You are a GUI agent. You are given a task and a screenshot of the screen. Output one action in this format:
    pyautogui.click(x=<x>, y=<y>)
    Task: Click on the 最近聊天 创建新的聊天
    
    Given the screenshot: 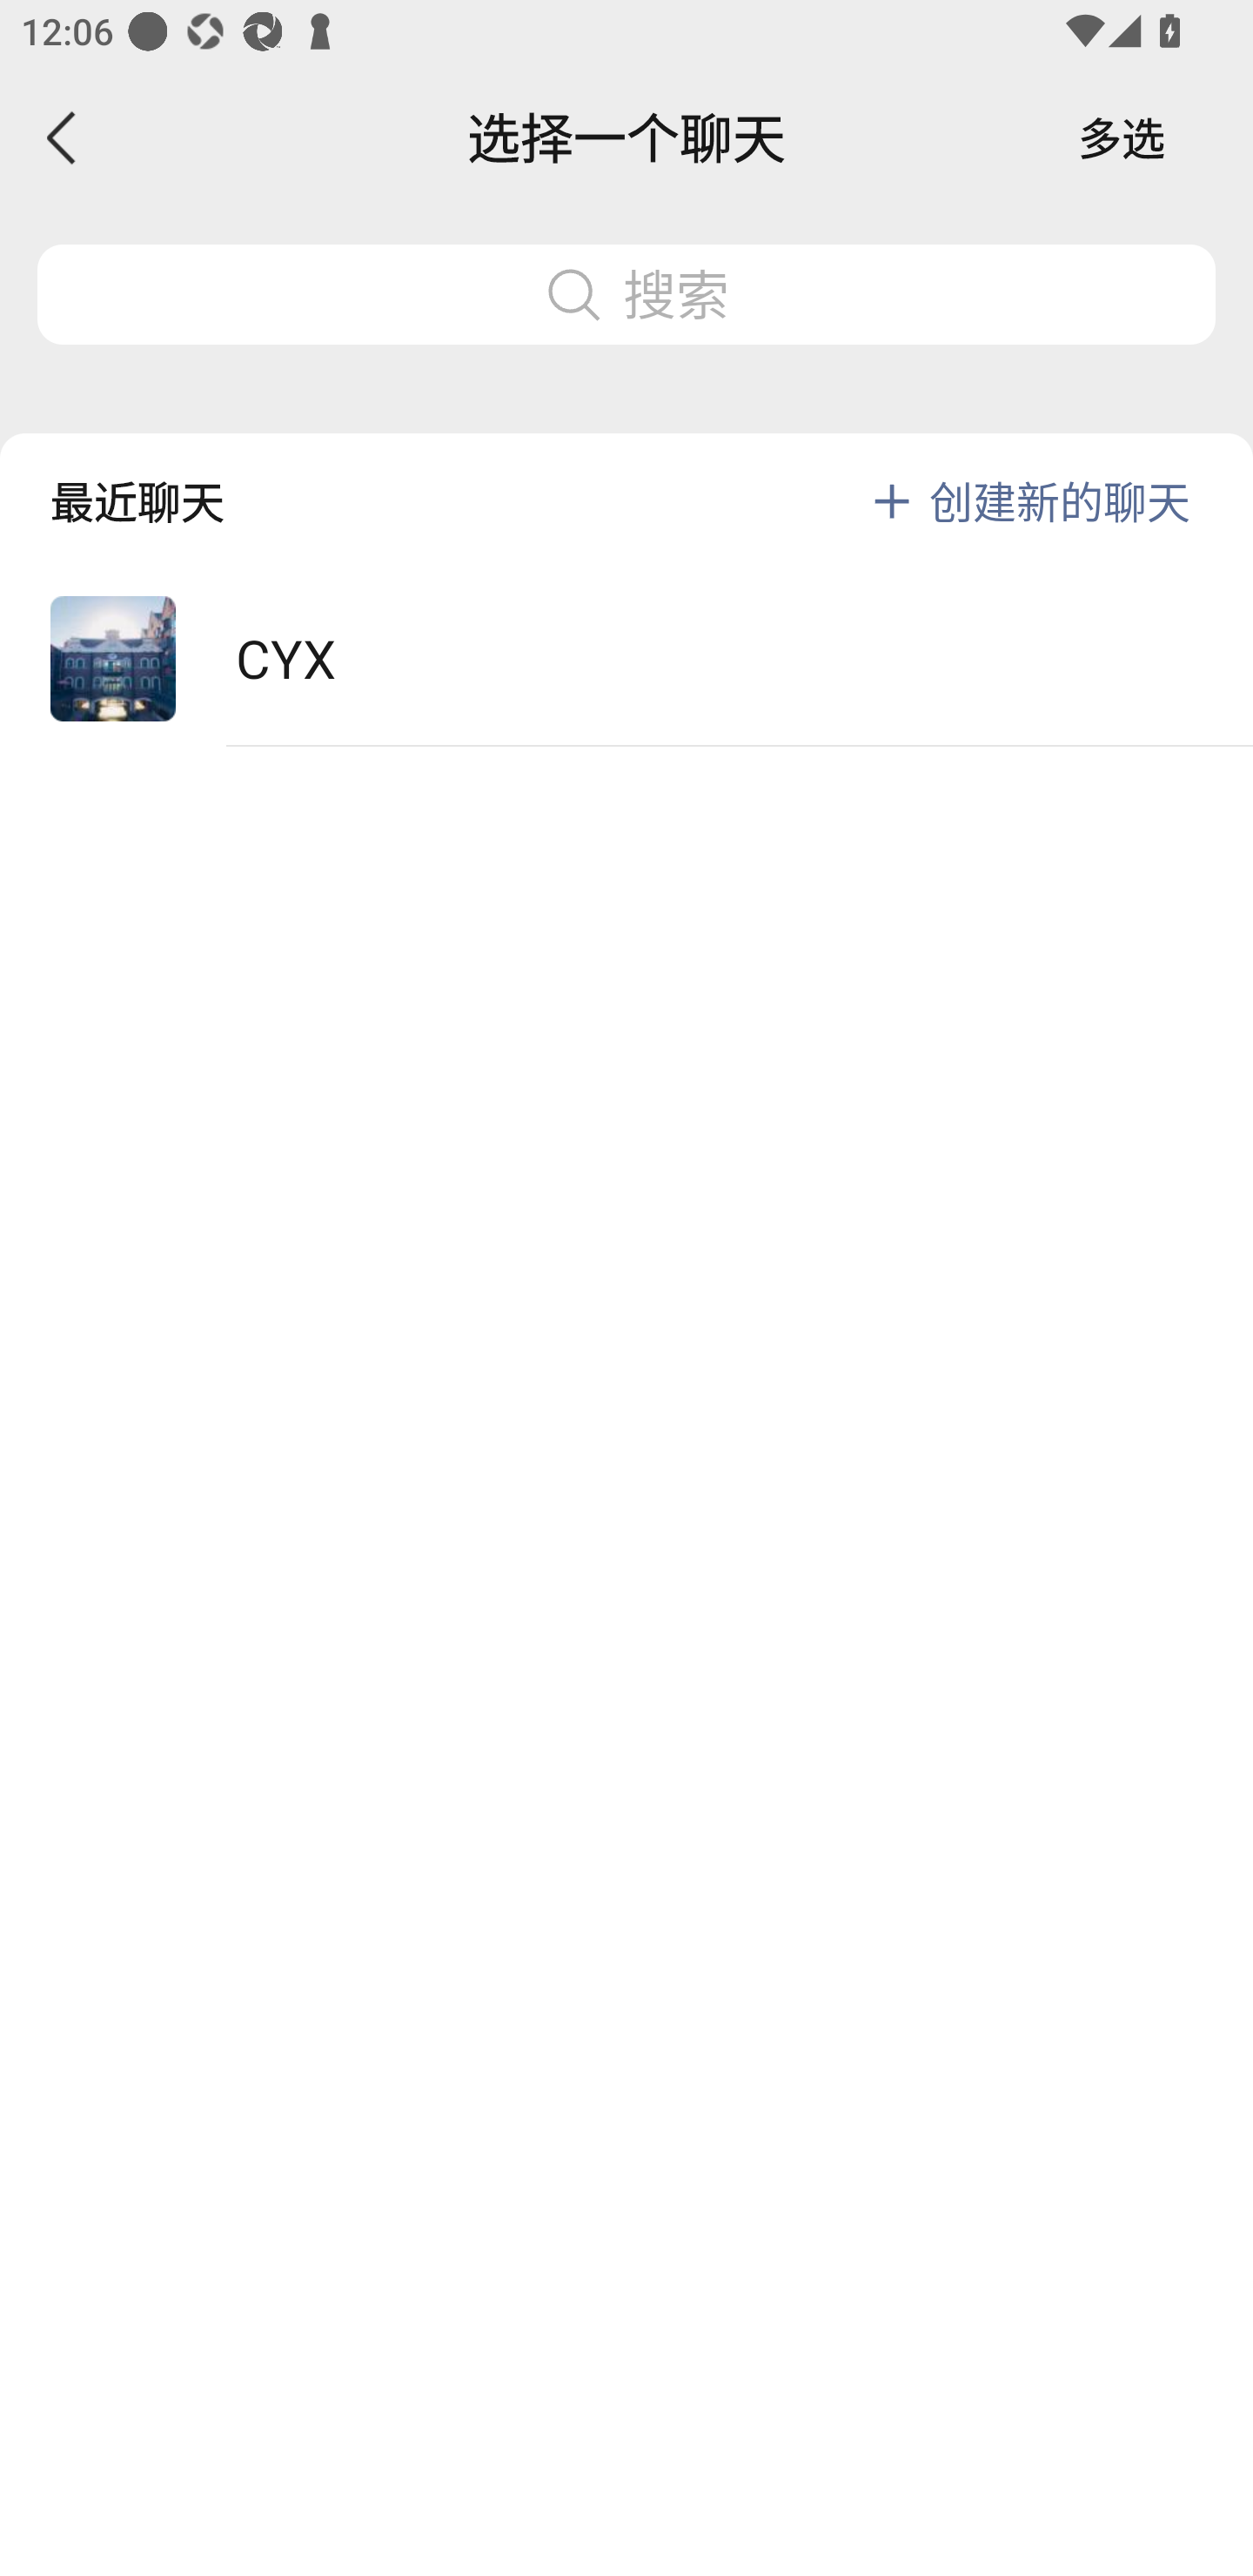 What is the action you would take?
    pyautogui.click(x=626, y=478)
    